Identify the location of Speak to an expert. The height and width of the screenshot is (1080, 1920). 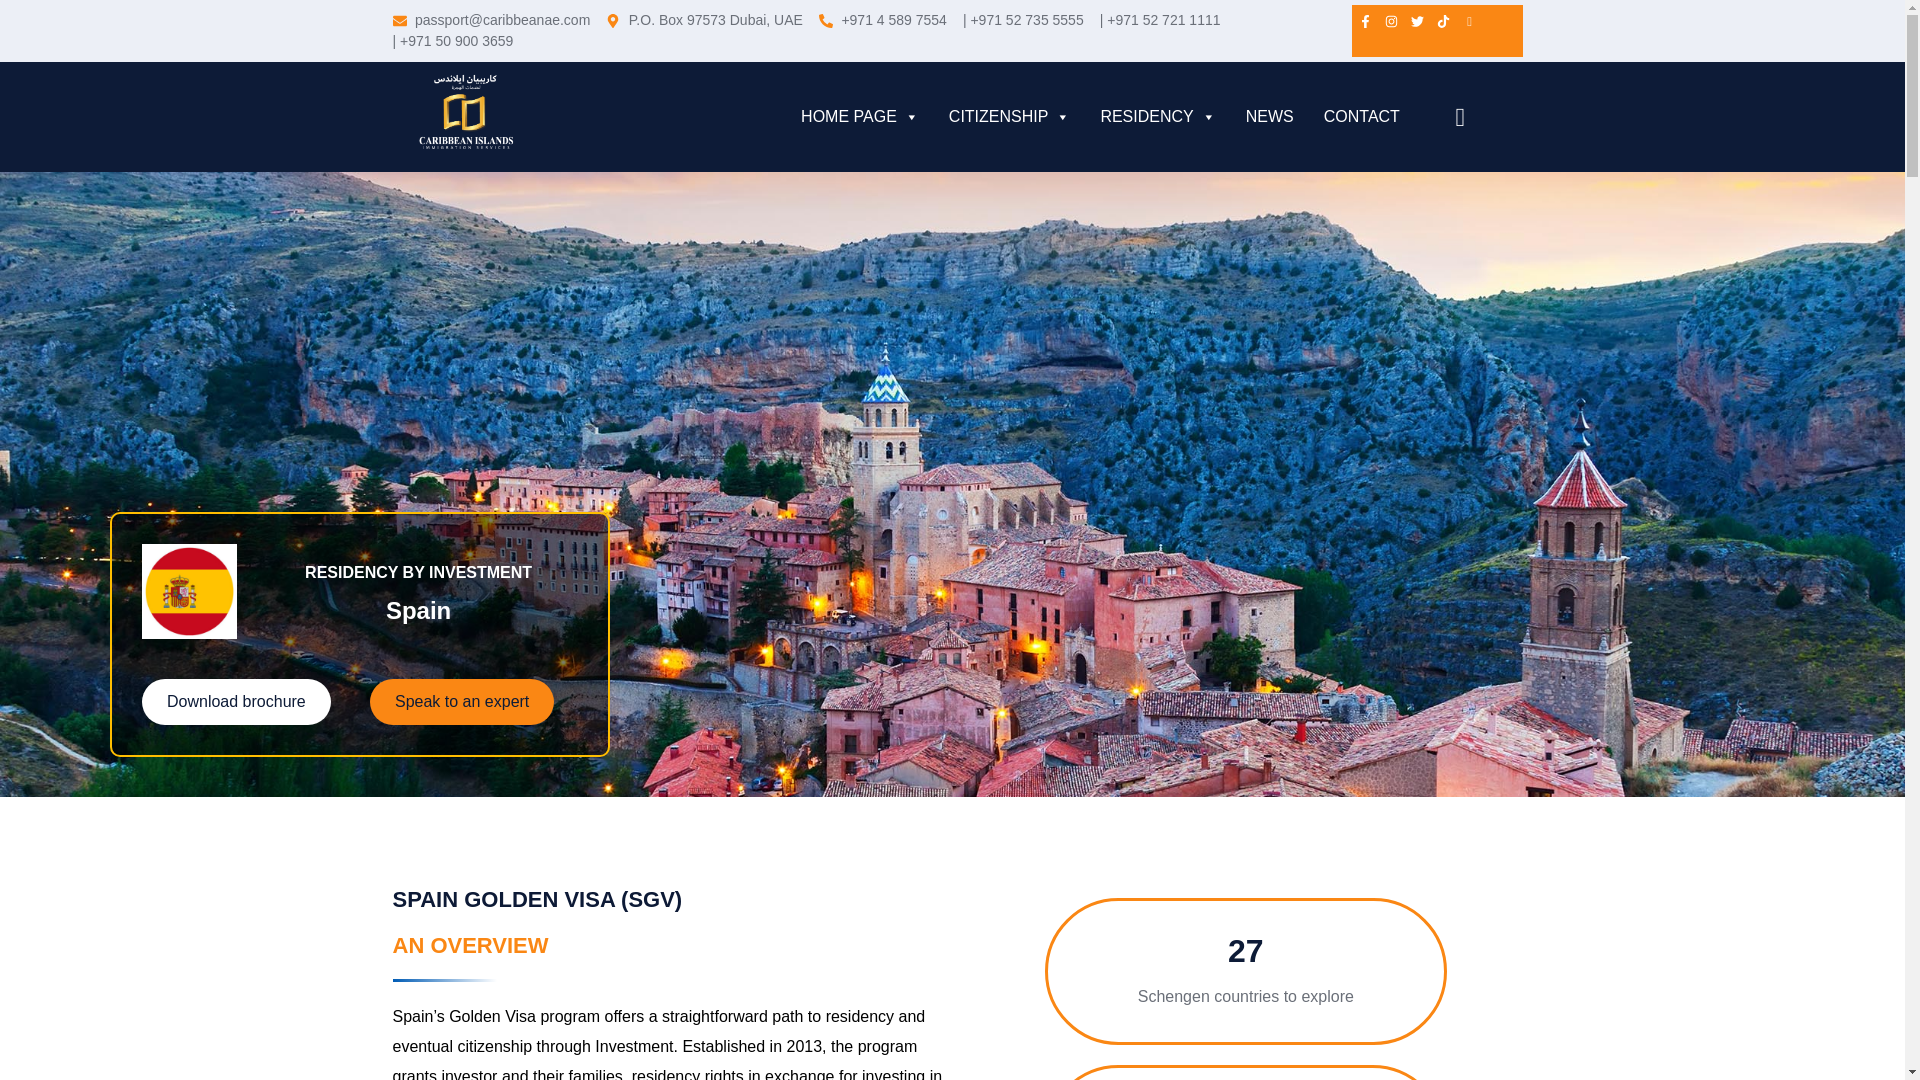
(462, 702).